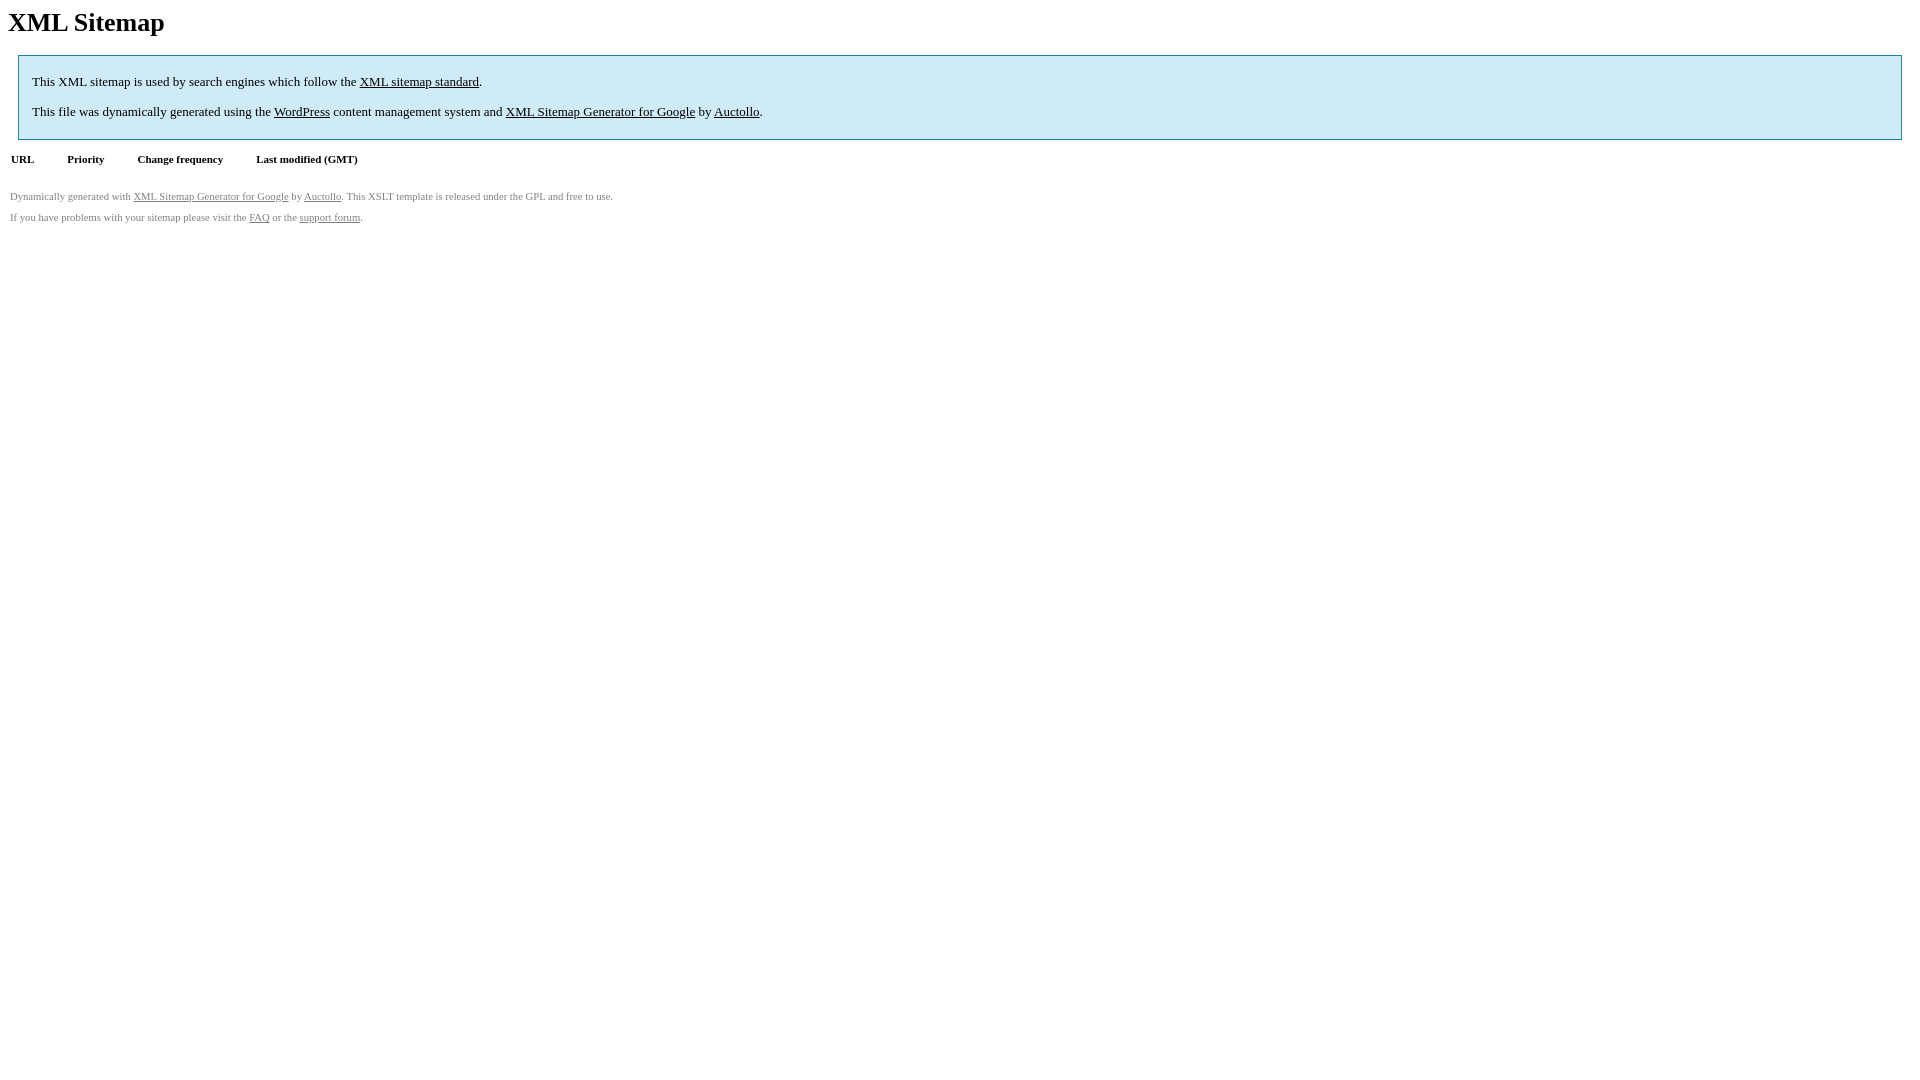 This screenshot has height=1080, width=1920. Describe the element at coordinates (737, 112) in the screenshot. I see `Auctollo` at that location.